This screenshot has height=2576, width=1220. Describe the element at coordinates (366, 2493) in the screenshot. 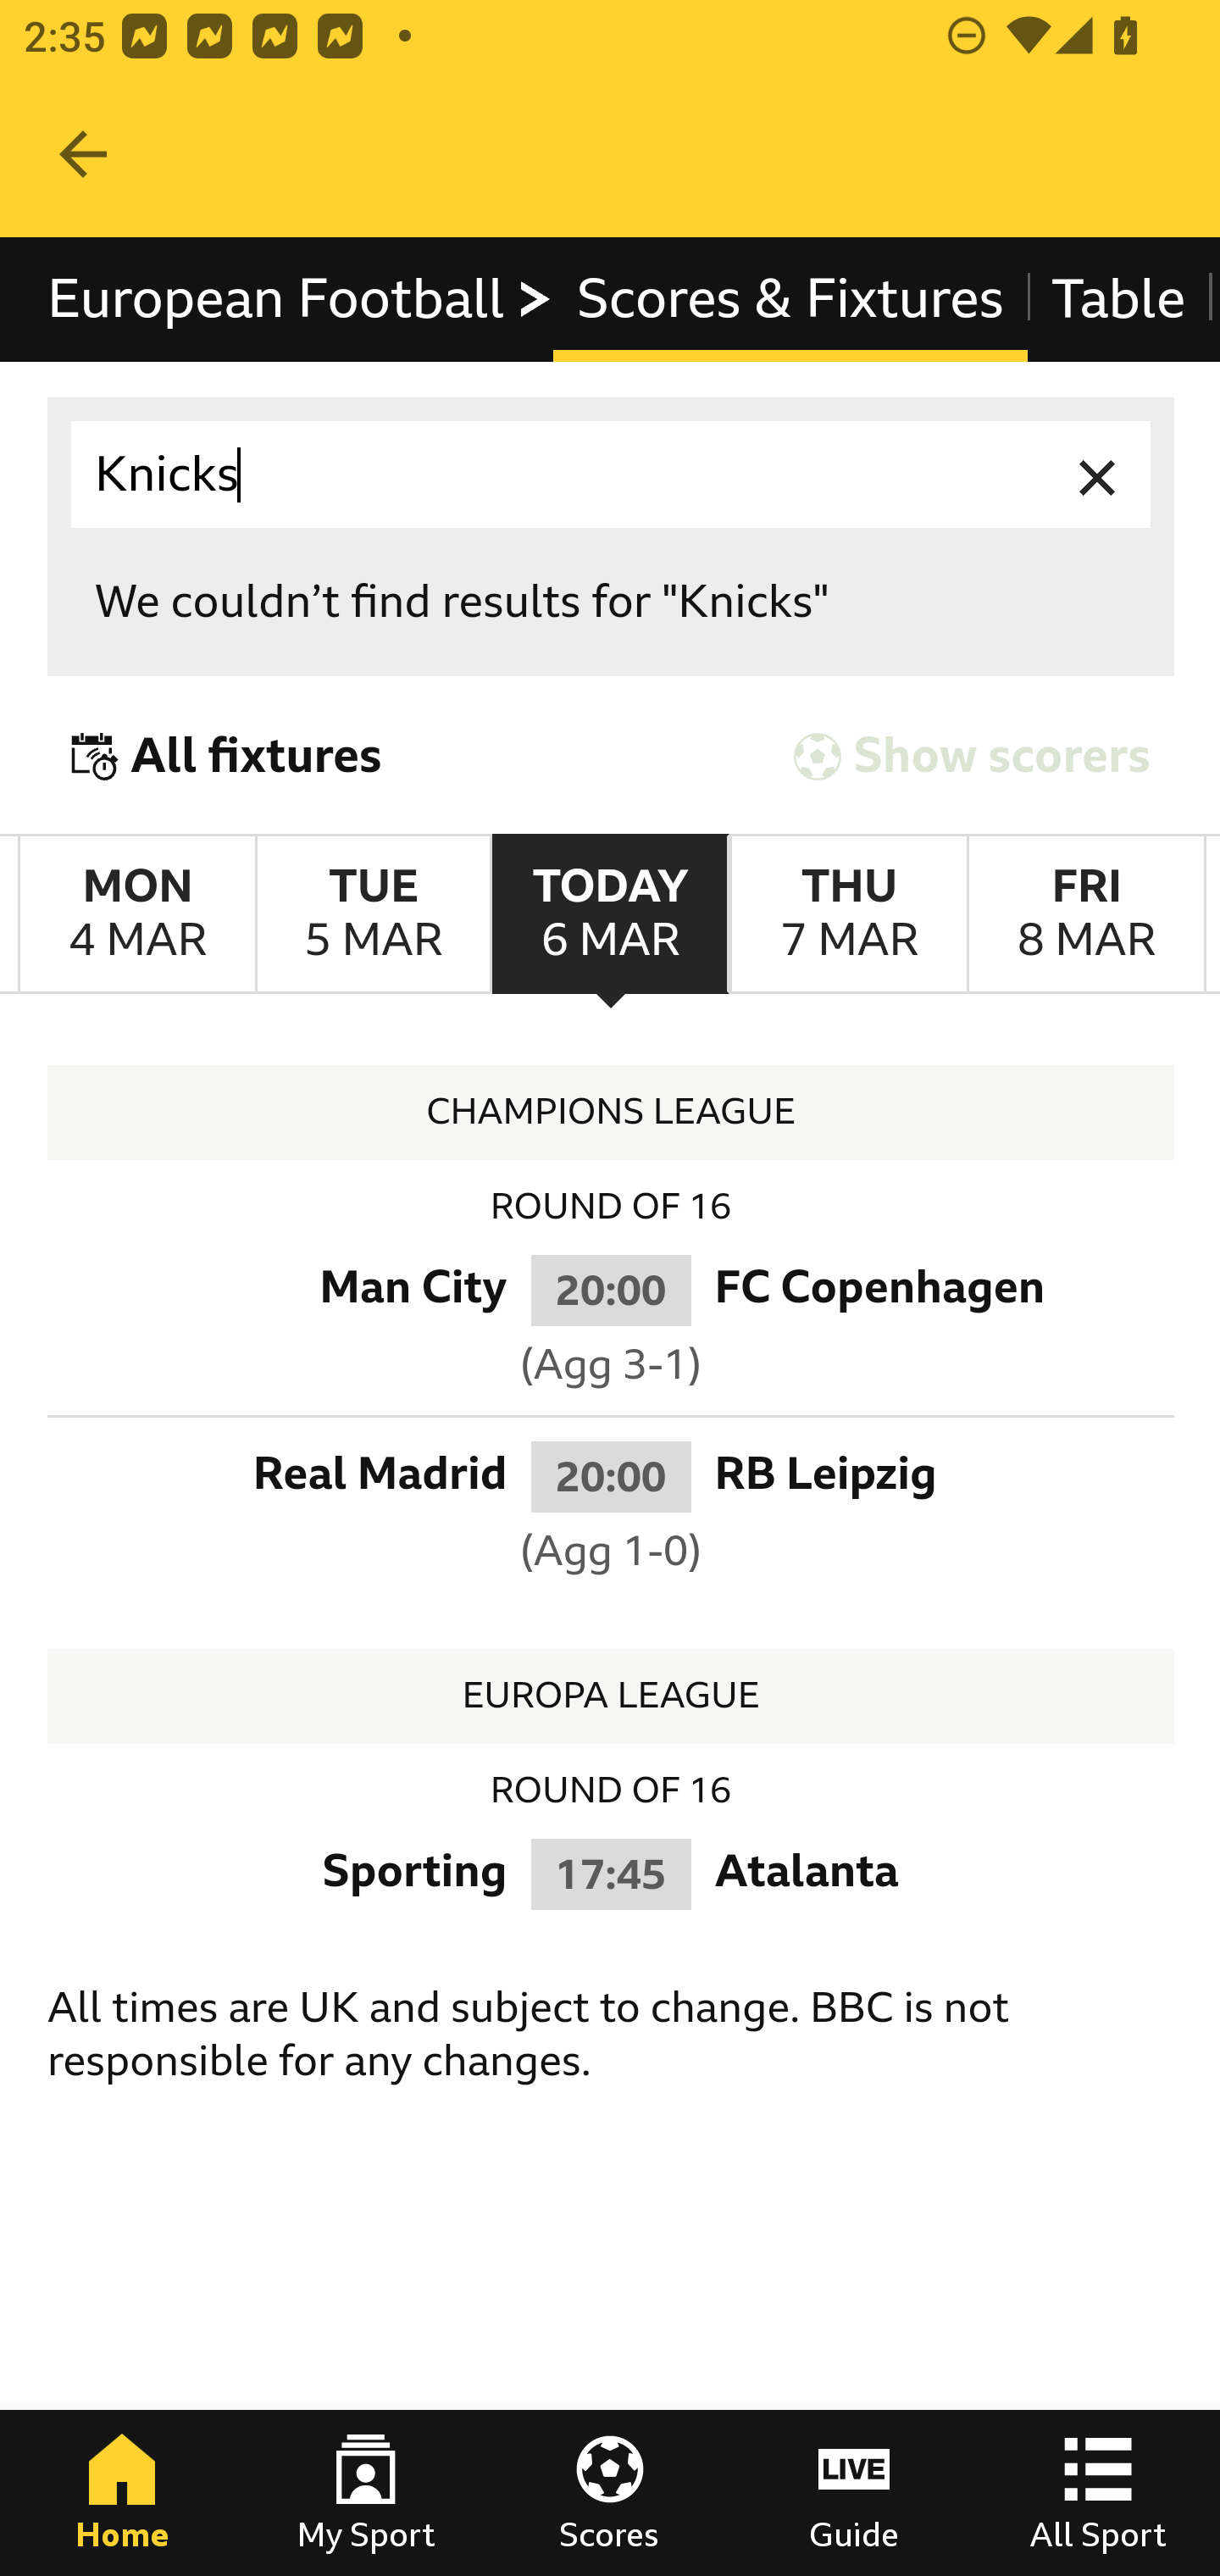

I see `My Sport` at that location.